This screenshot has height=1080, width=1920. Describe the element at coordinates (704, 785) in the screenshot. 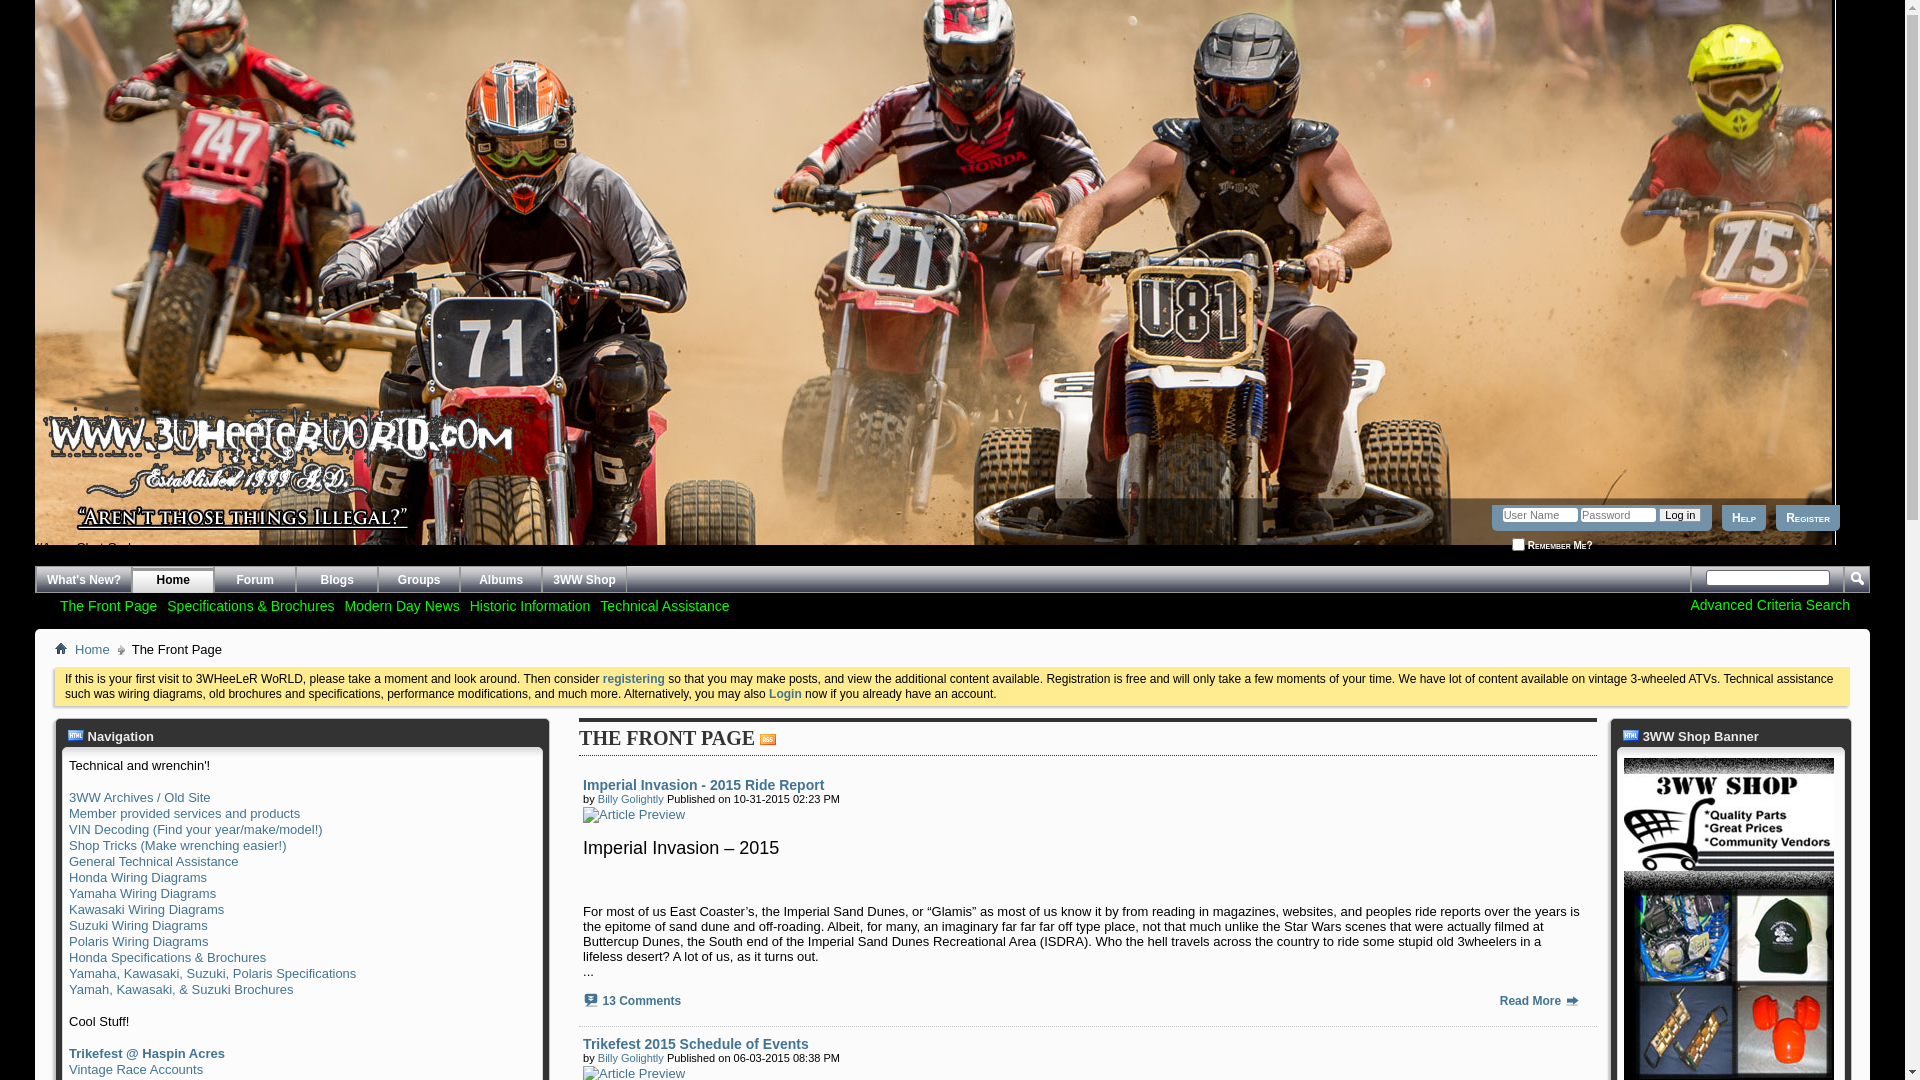

I see `Imperial Invasion - 2015 Ride Report` at that location.